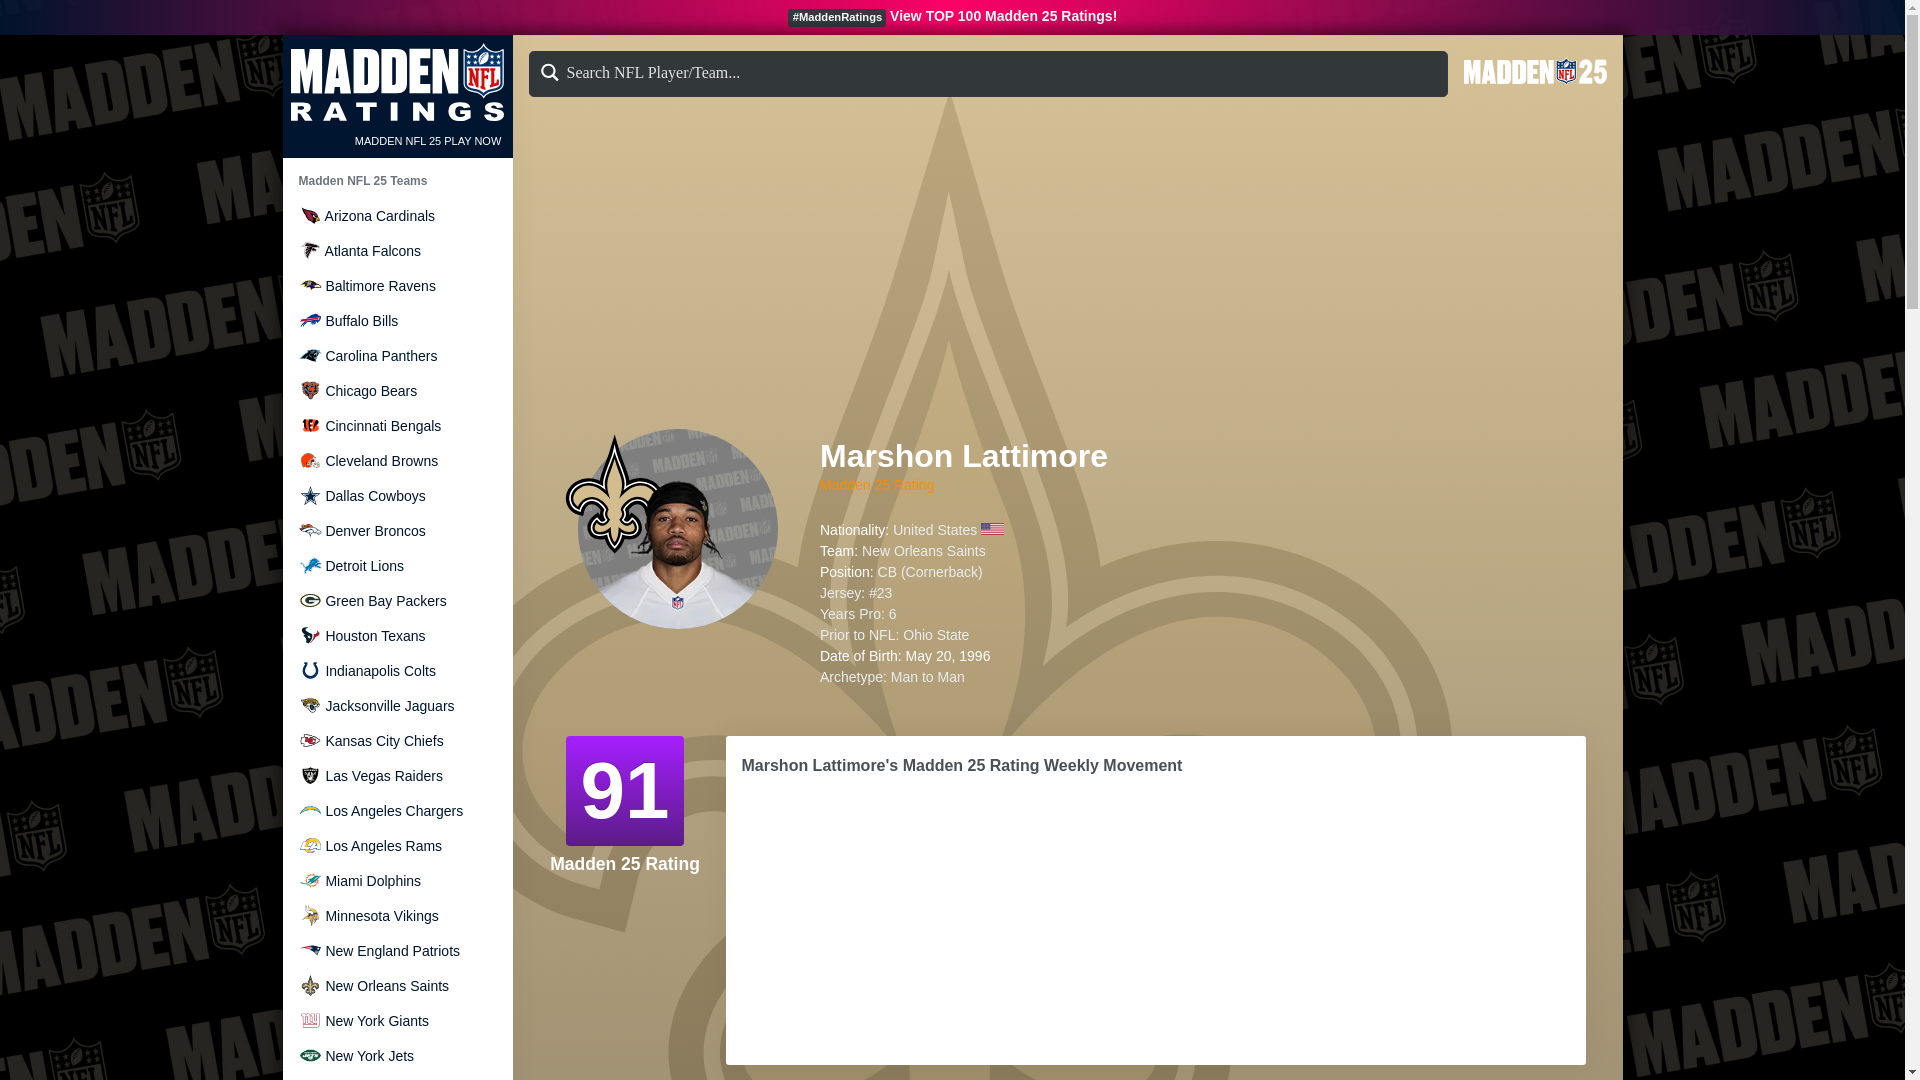 This screenshot has height=1080, width=1920. Describe the element at coordinates (396, 916) in the screenshot. I see `Minnesota Vikings` at that location.